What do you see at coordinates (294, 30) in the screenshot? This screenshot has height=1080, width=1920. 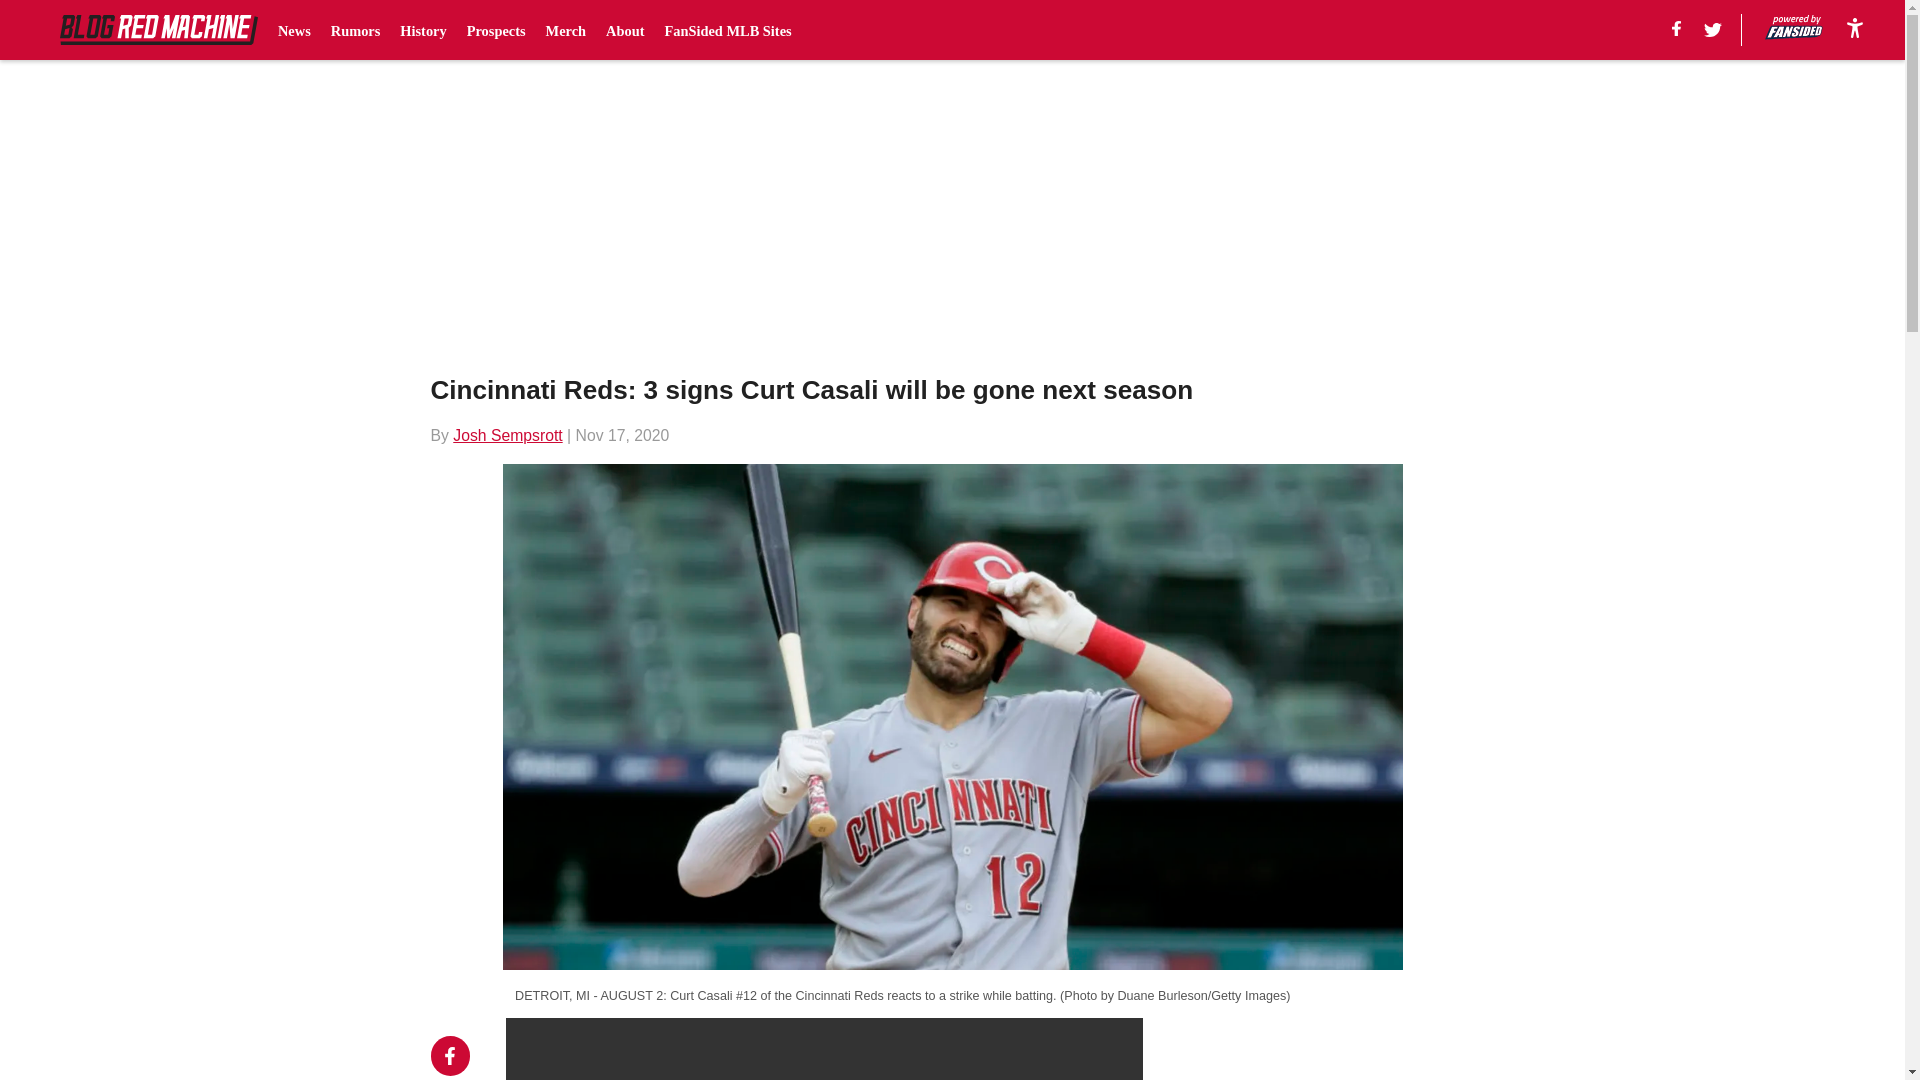 I see `News` at bounding box center [294, 30].